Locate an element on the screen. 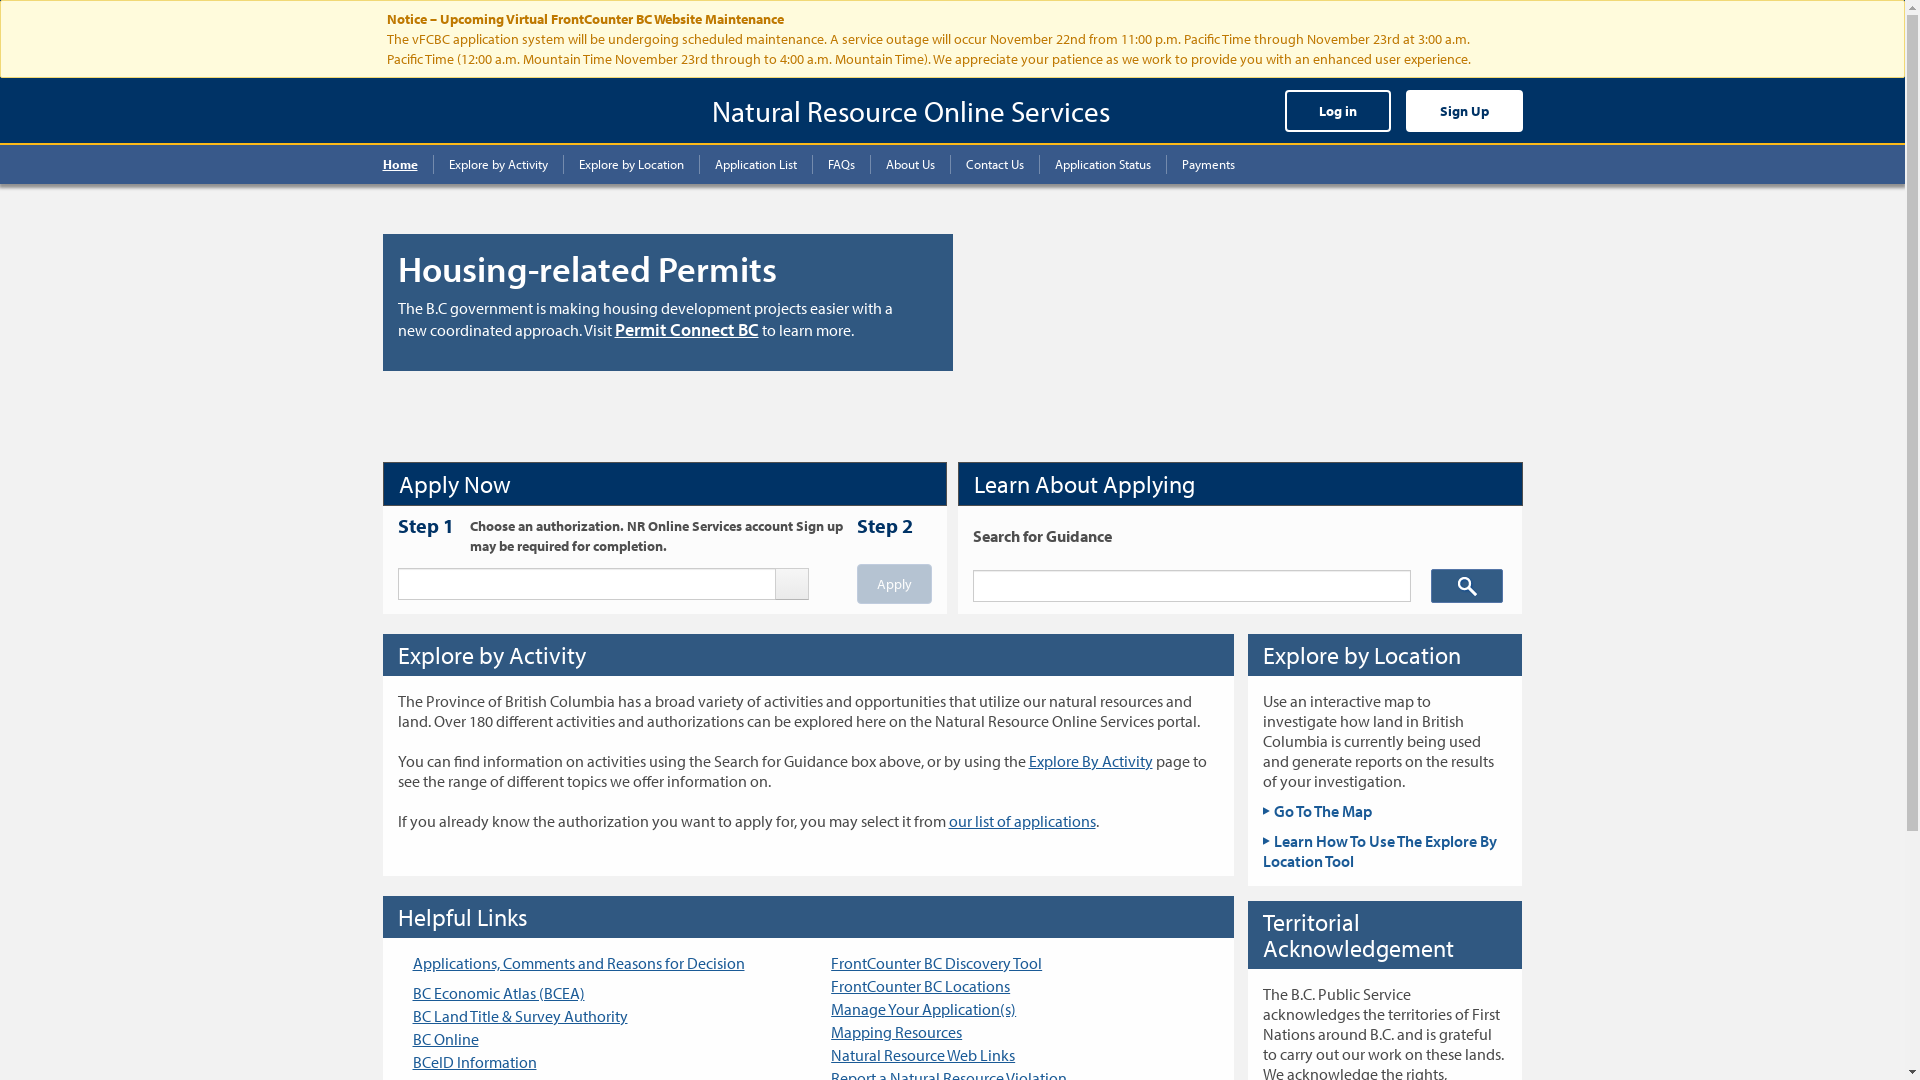 Image resolution: width=1920 pixels, height=1080 pixels. FrontCounter BC Locations is located at coordinates (920, 986).